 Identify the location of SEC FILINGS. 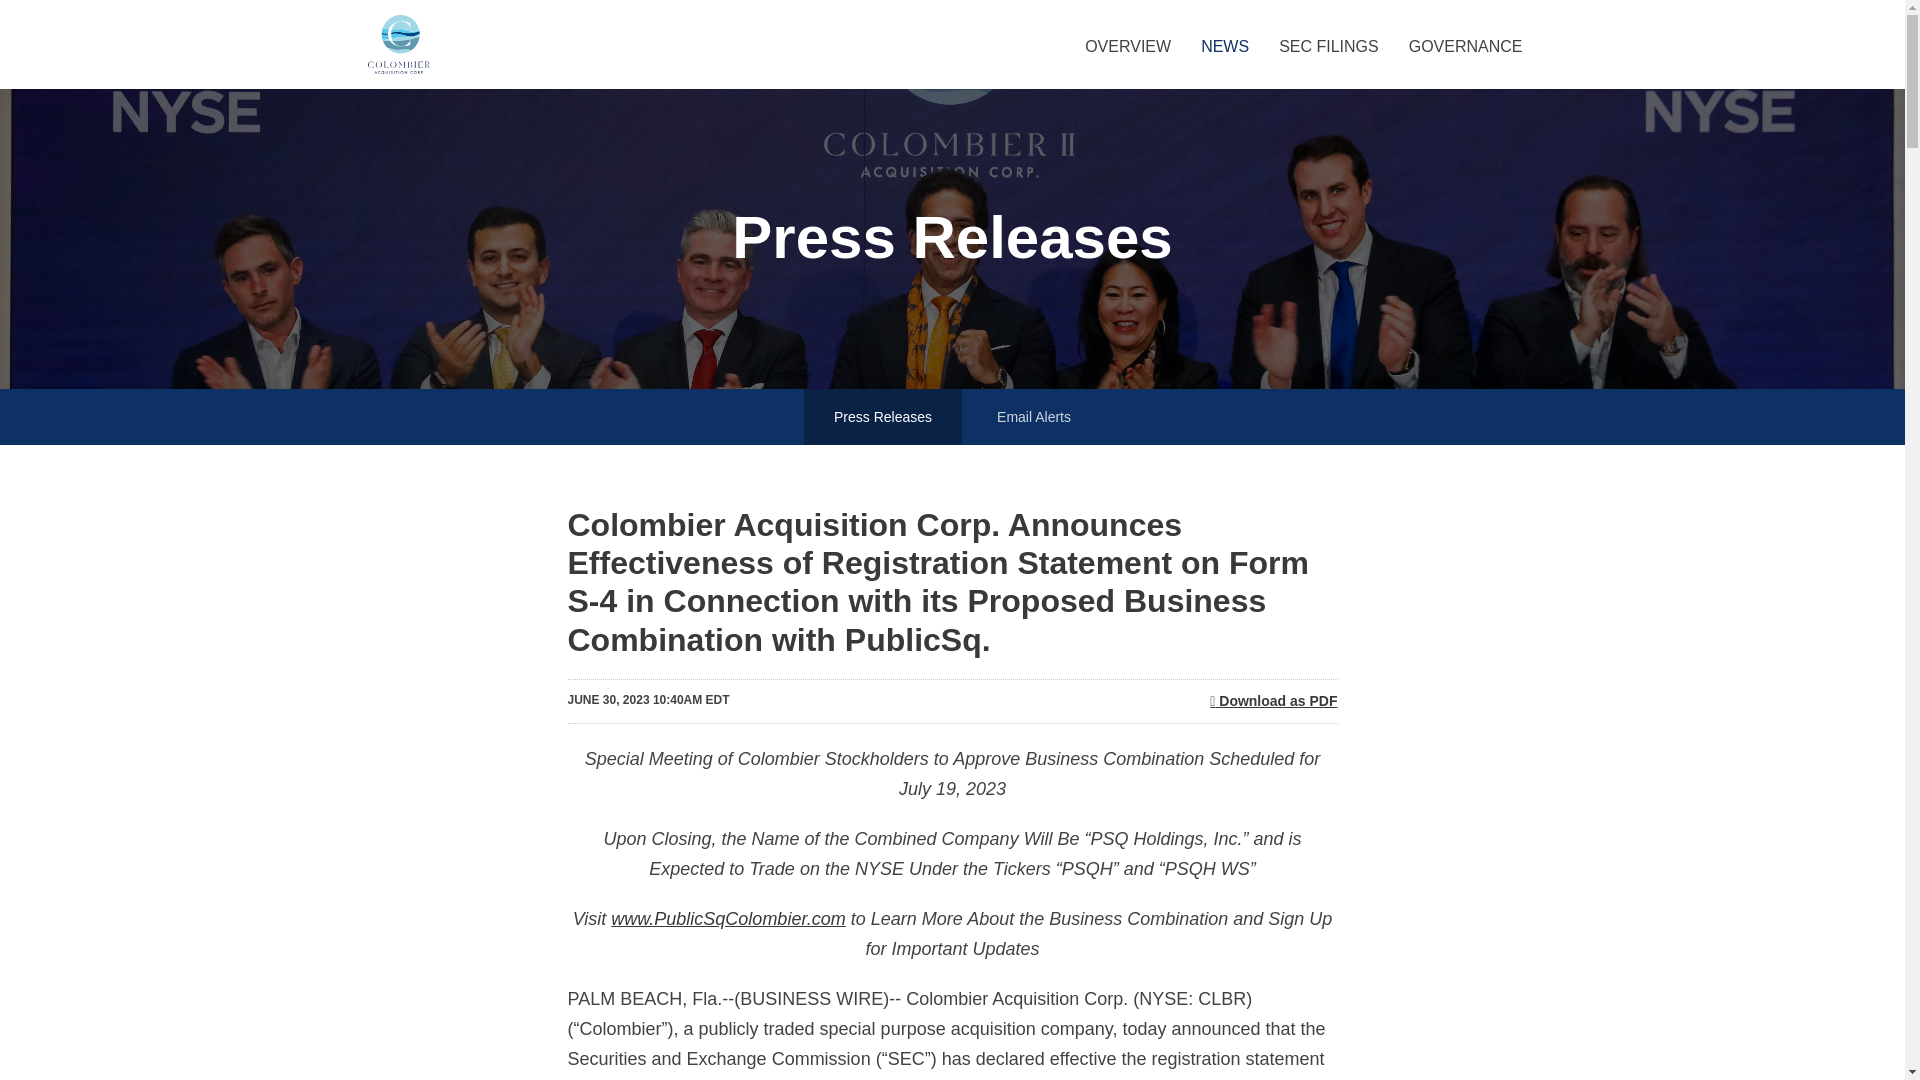
(1328, 62).